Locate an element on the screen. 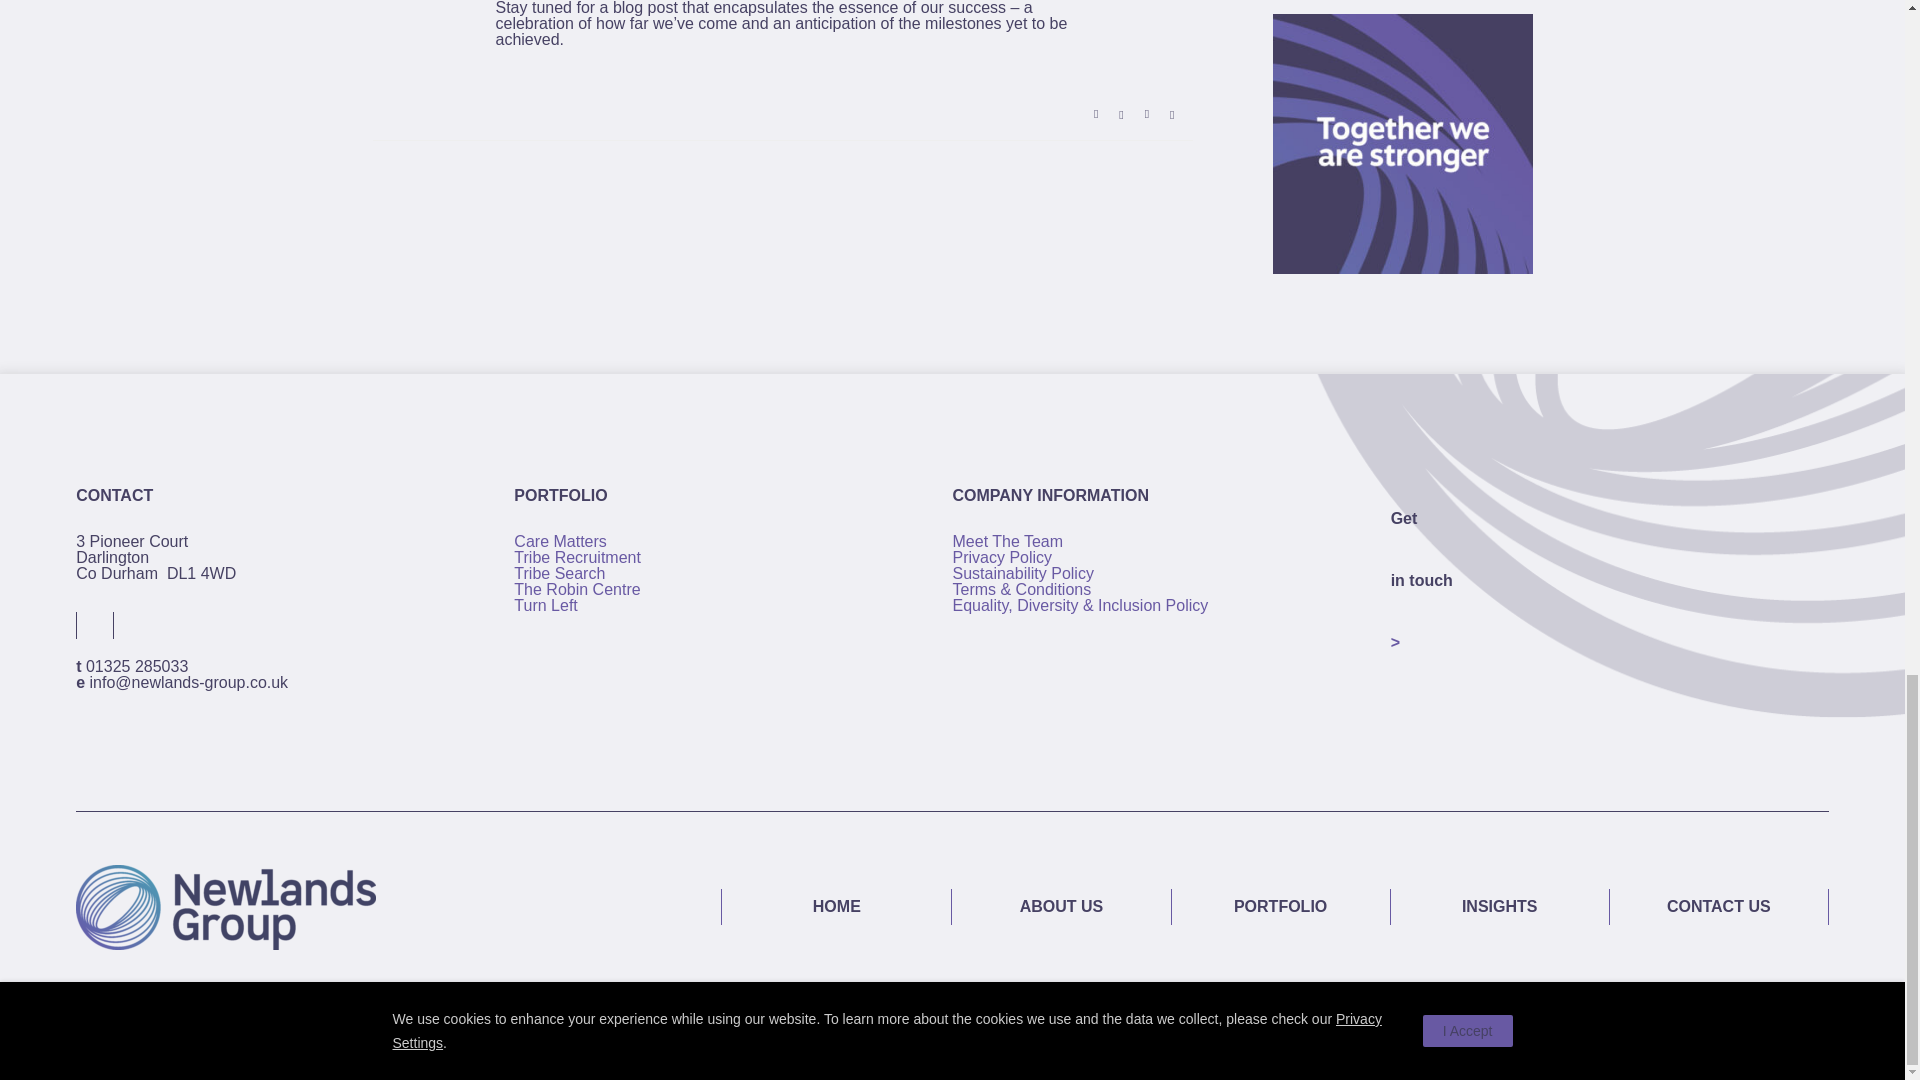  Privacy Policy is located at coordinates (1002, 556).